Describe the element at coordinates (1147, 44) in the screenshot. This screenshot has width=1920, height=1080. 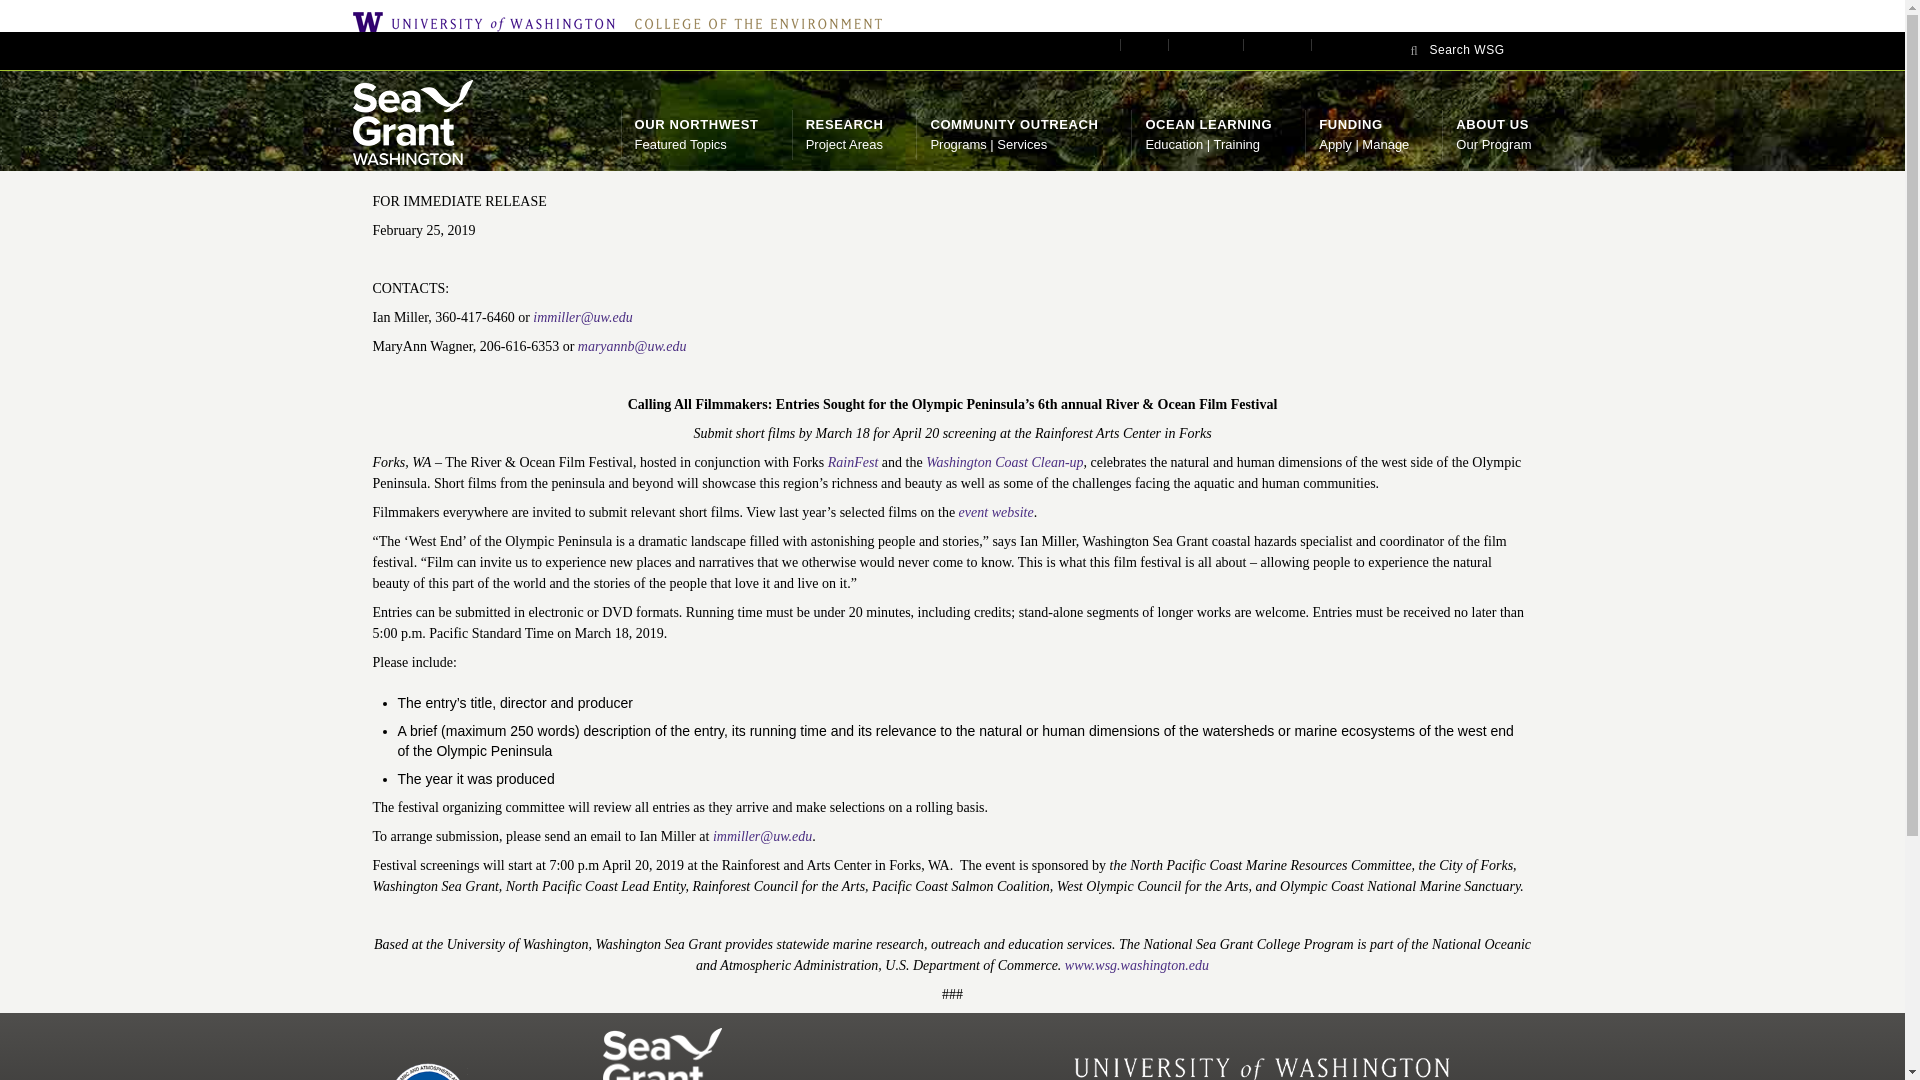
I see `Contact` at that location.